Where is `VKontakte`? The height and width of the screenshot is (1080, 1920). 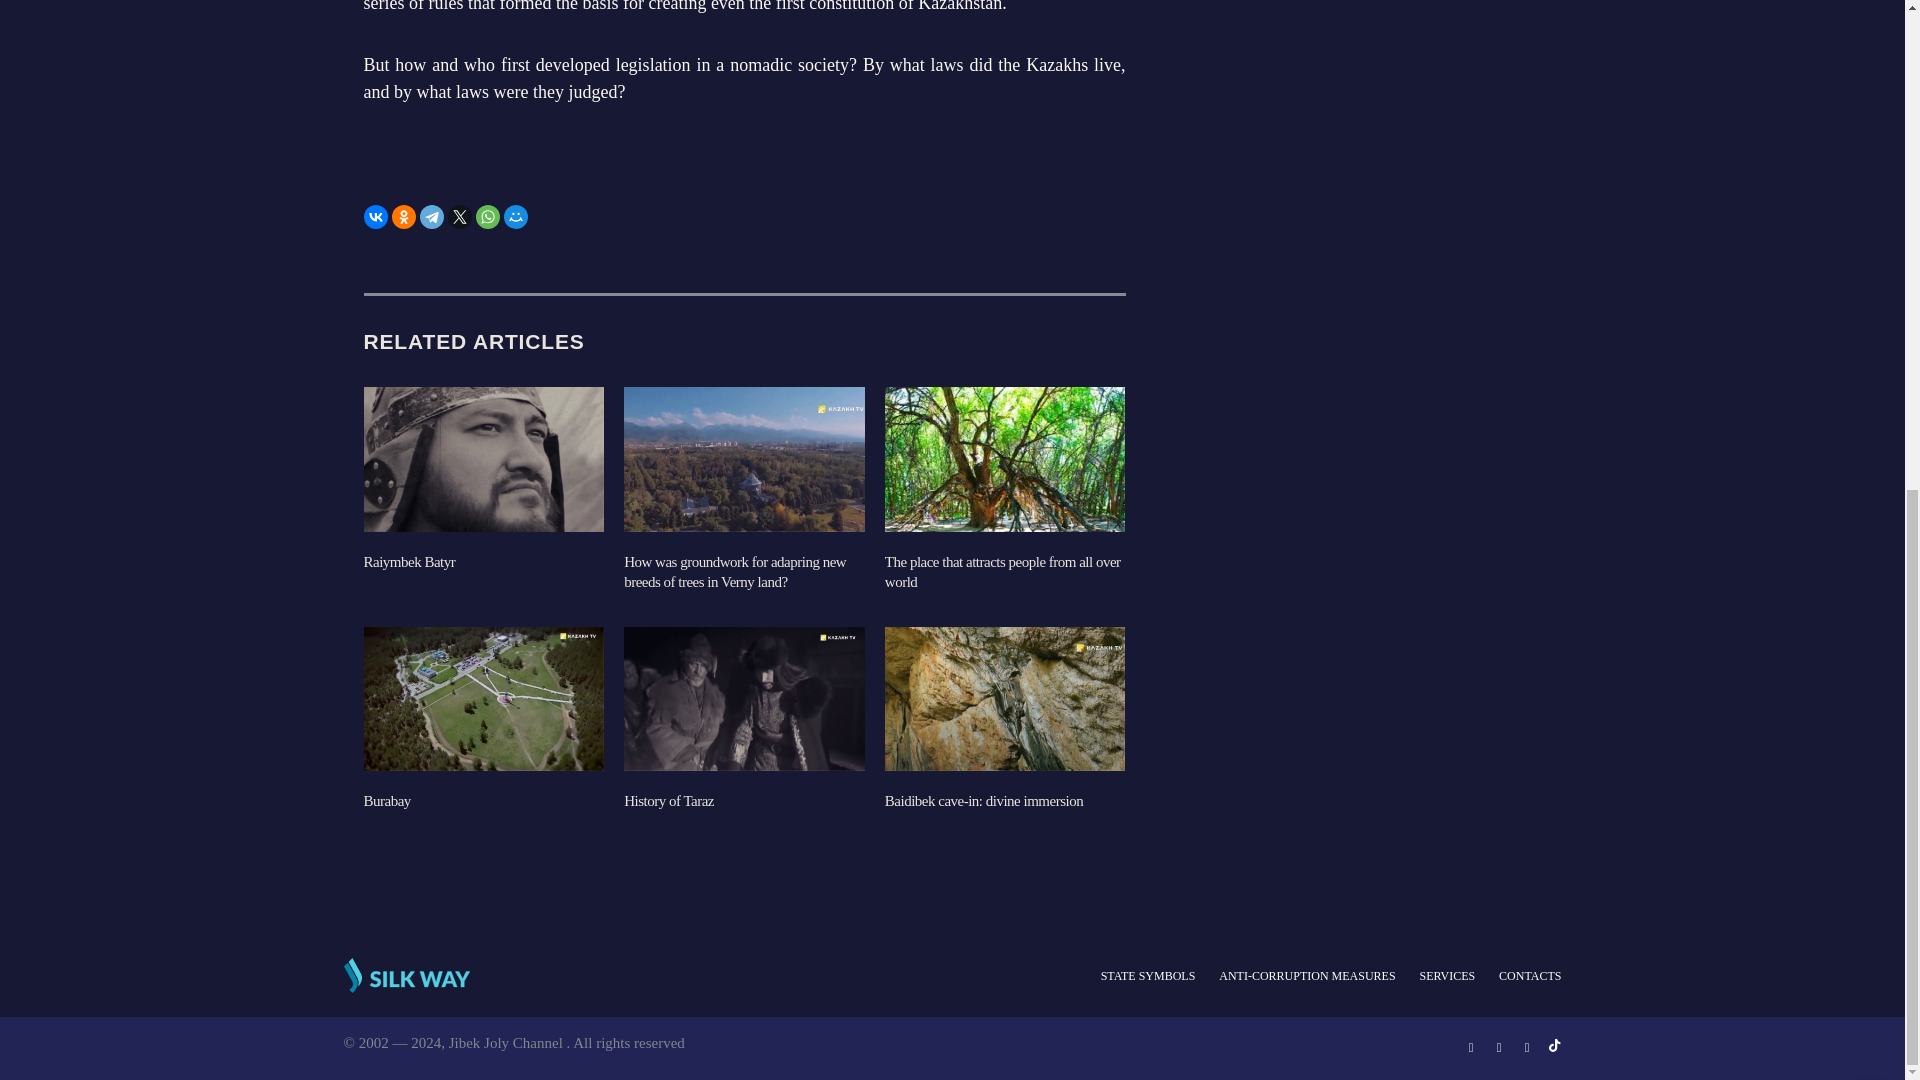
VKontakte is located at coordinates (376, 216).